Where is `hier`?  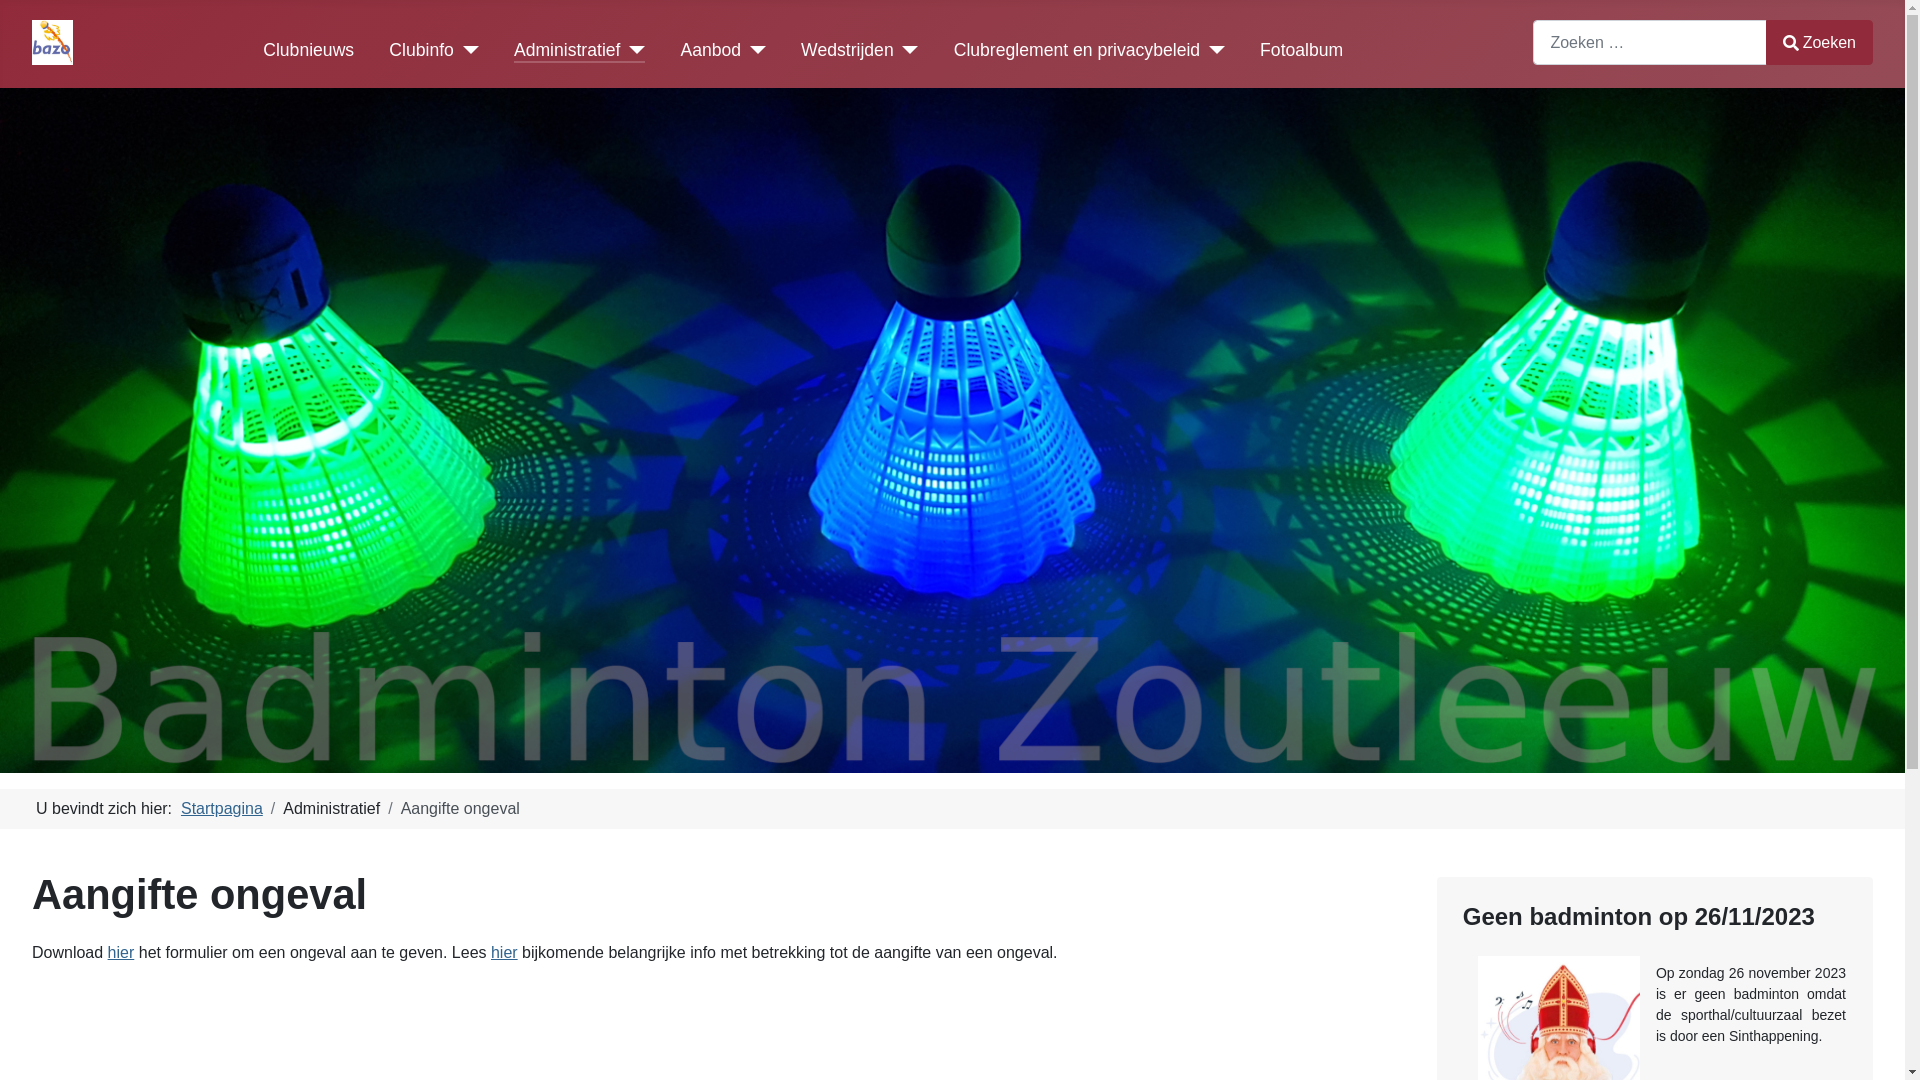
hier is located at coordinates (504, 952).